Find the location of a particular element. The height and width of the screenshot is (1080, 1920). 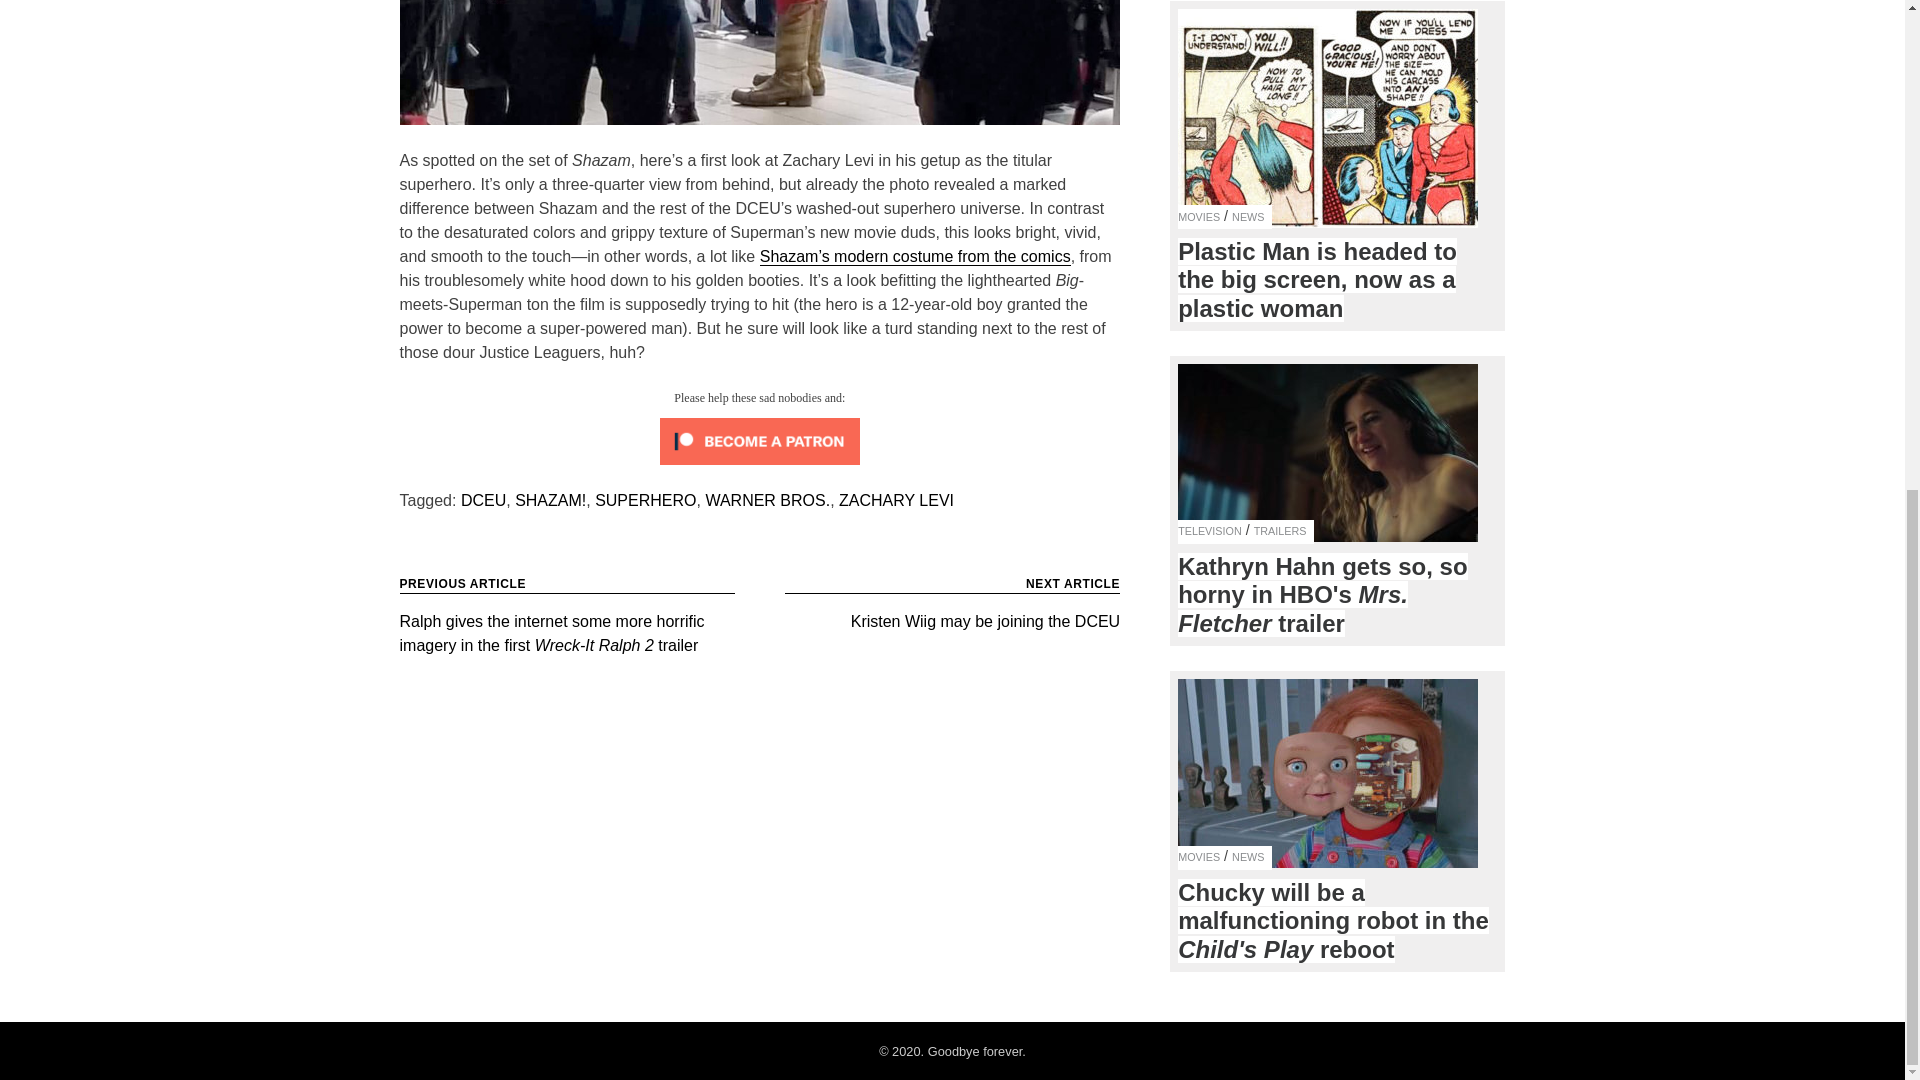

SUPERHERO is located at coordinates (645, 500).